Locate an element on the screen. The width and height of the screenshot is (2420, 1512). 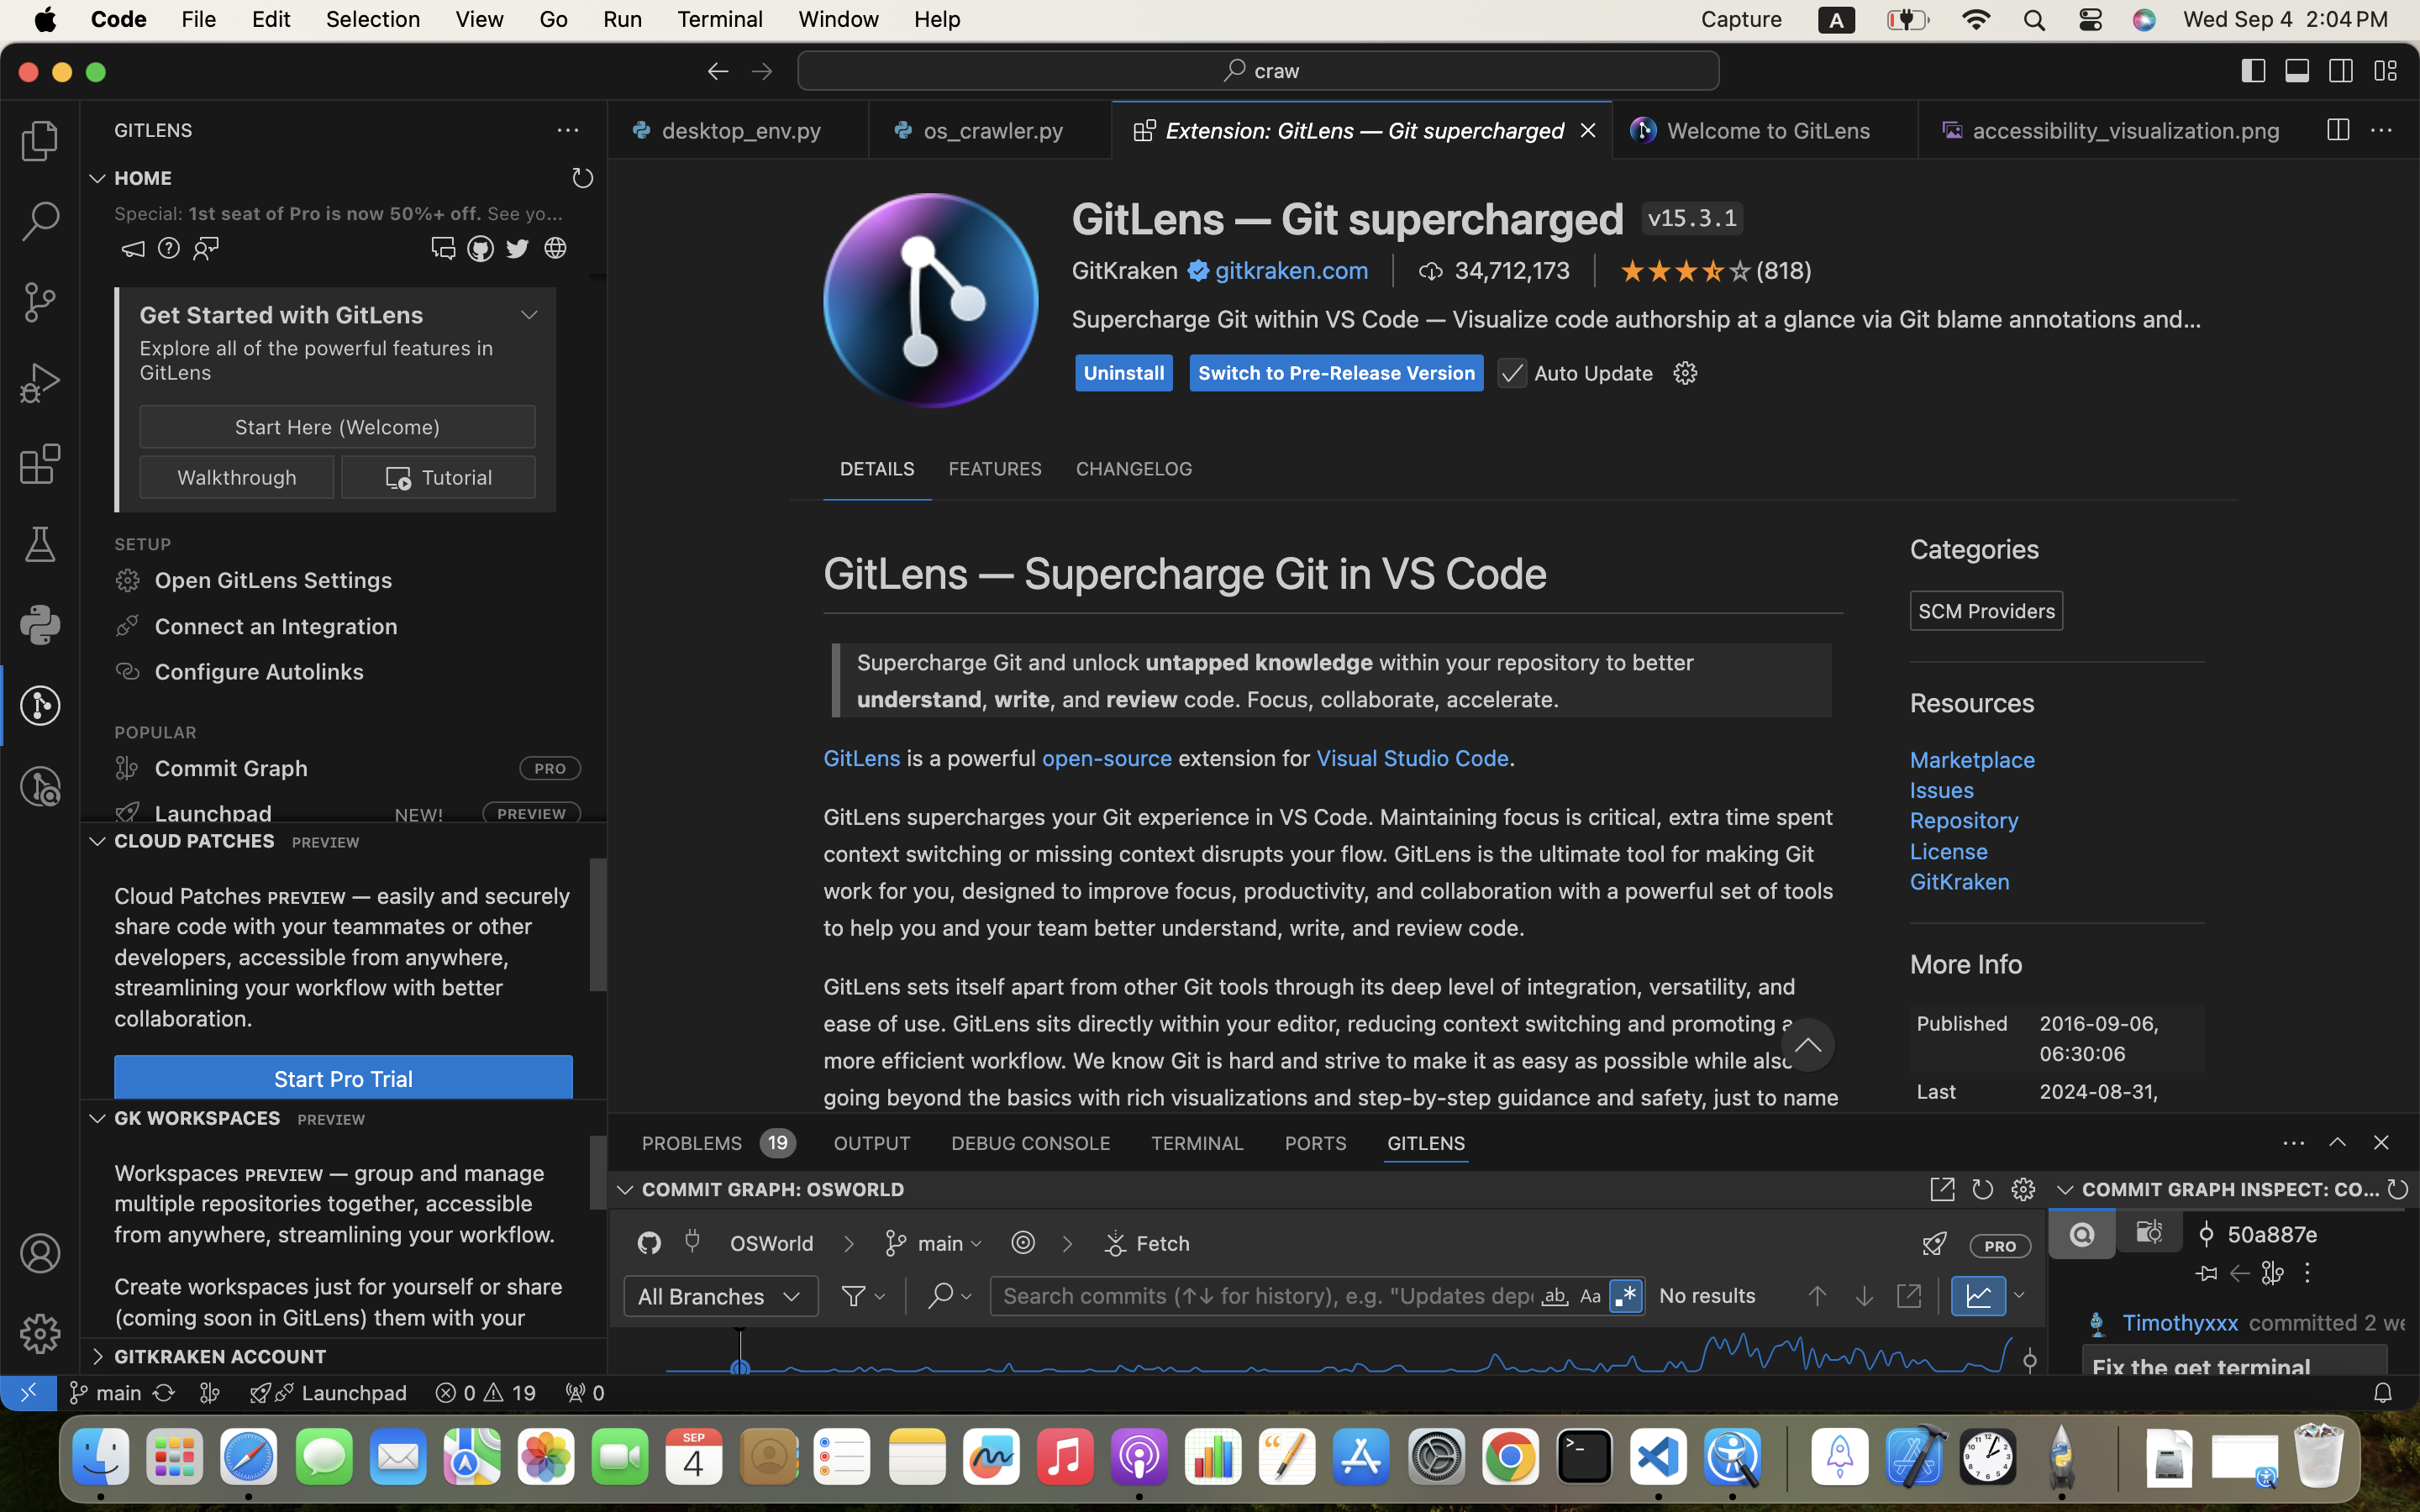
 is located at coordinates (1835, 1083).